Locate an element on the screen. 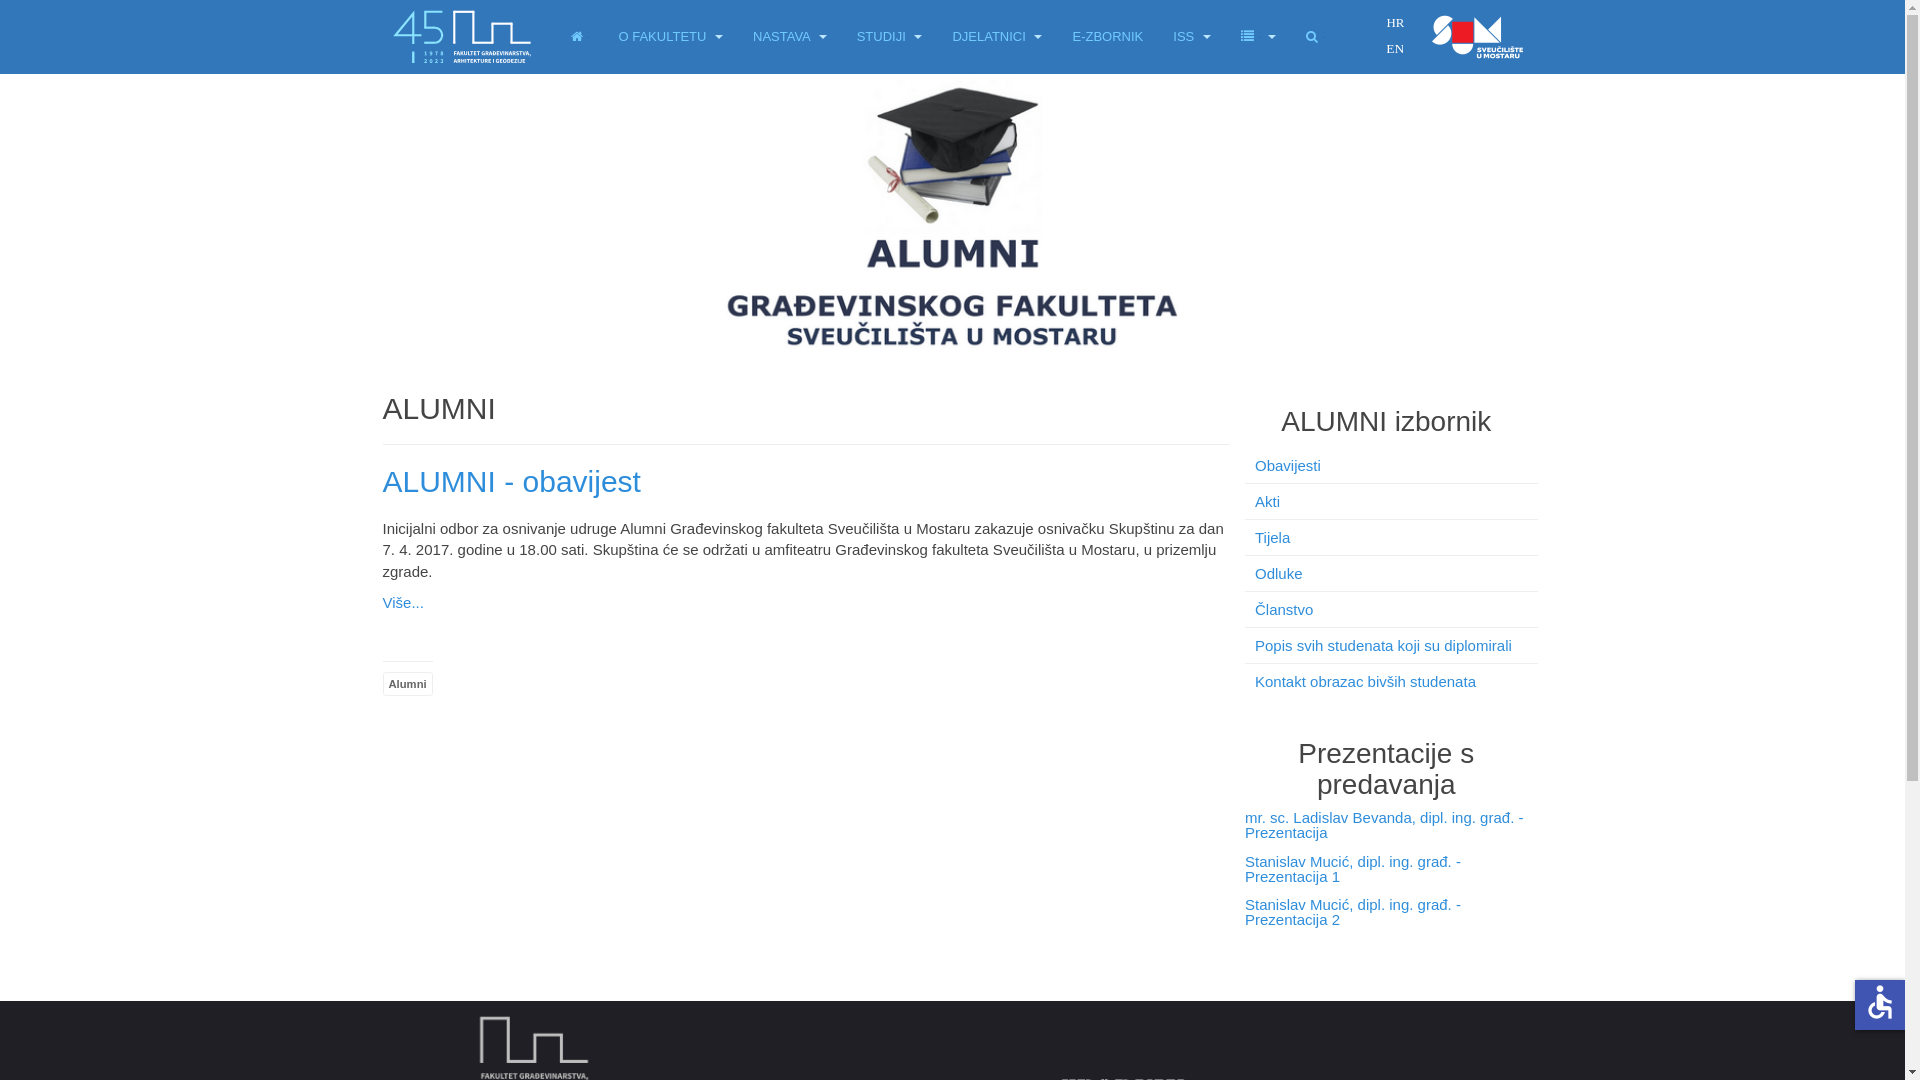  Hrvatski is located at coordinates (1394, 22).